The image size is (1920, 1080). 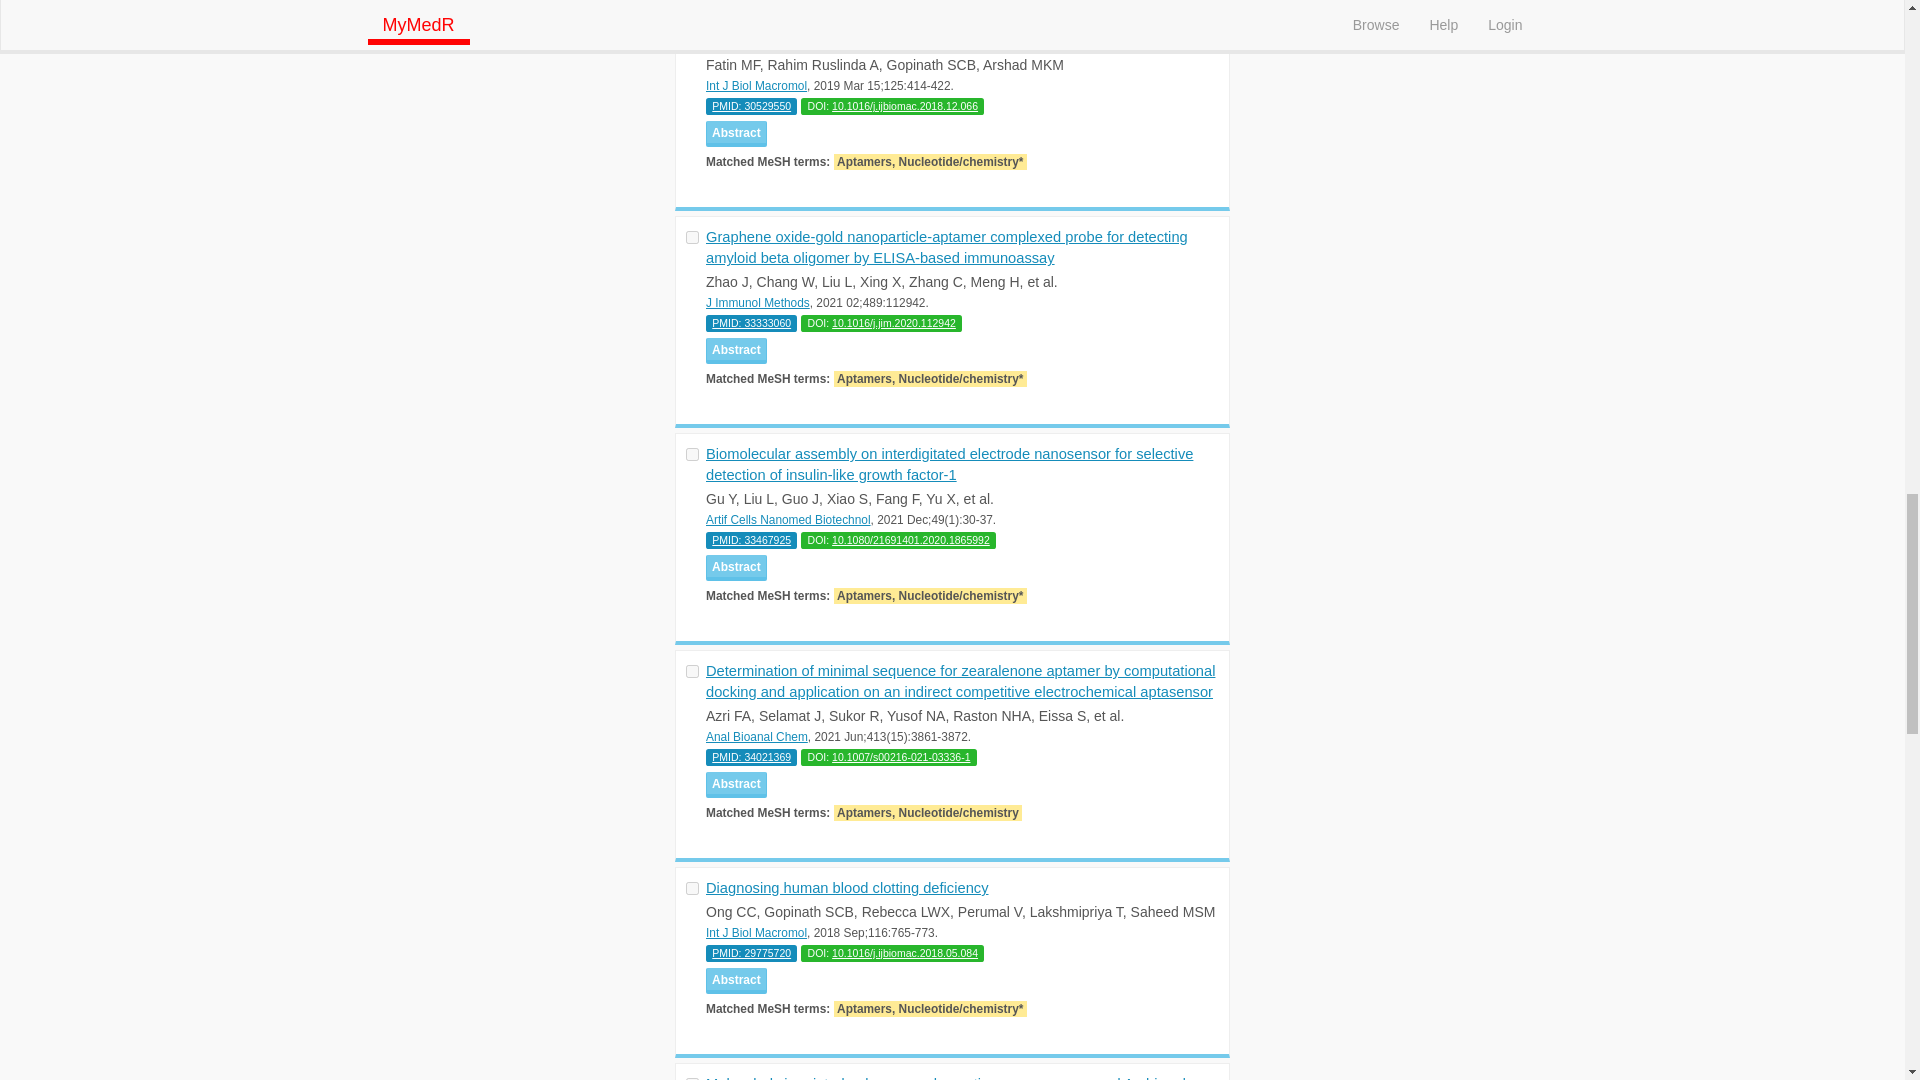 What do you see at coordinates (692, 20) in the screenshot?
I see `on` at bounding box center [692, 20].